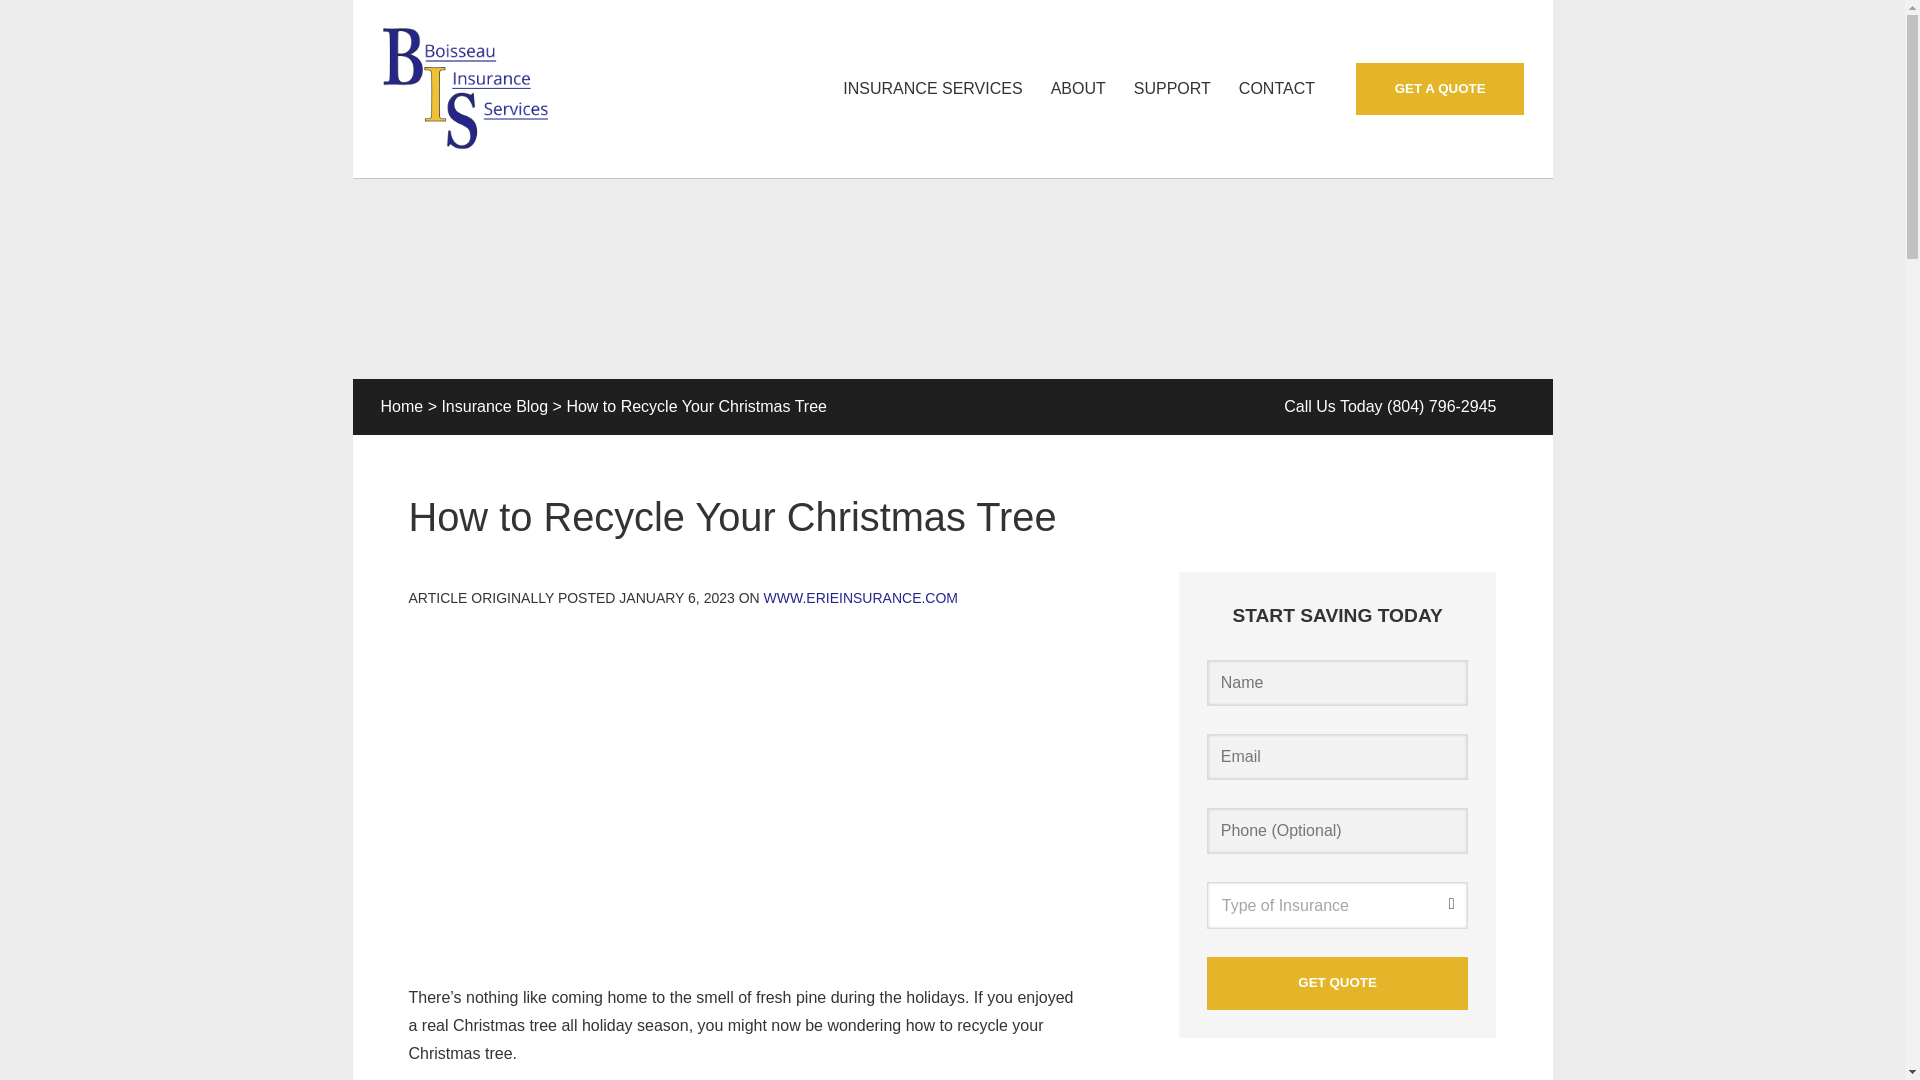  What do you see at coordinates (752, 790) in the screenshot?
I see `christmastreerecycle` at bounding box center [752, 790].